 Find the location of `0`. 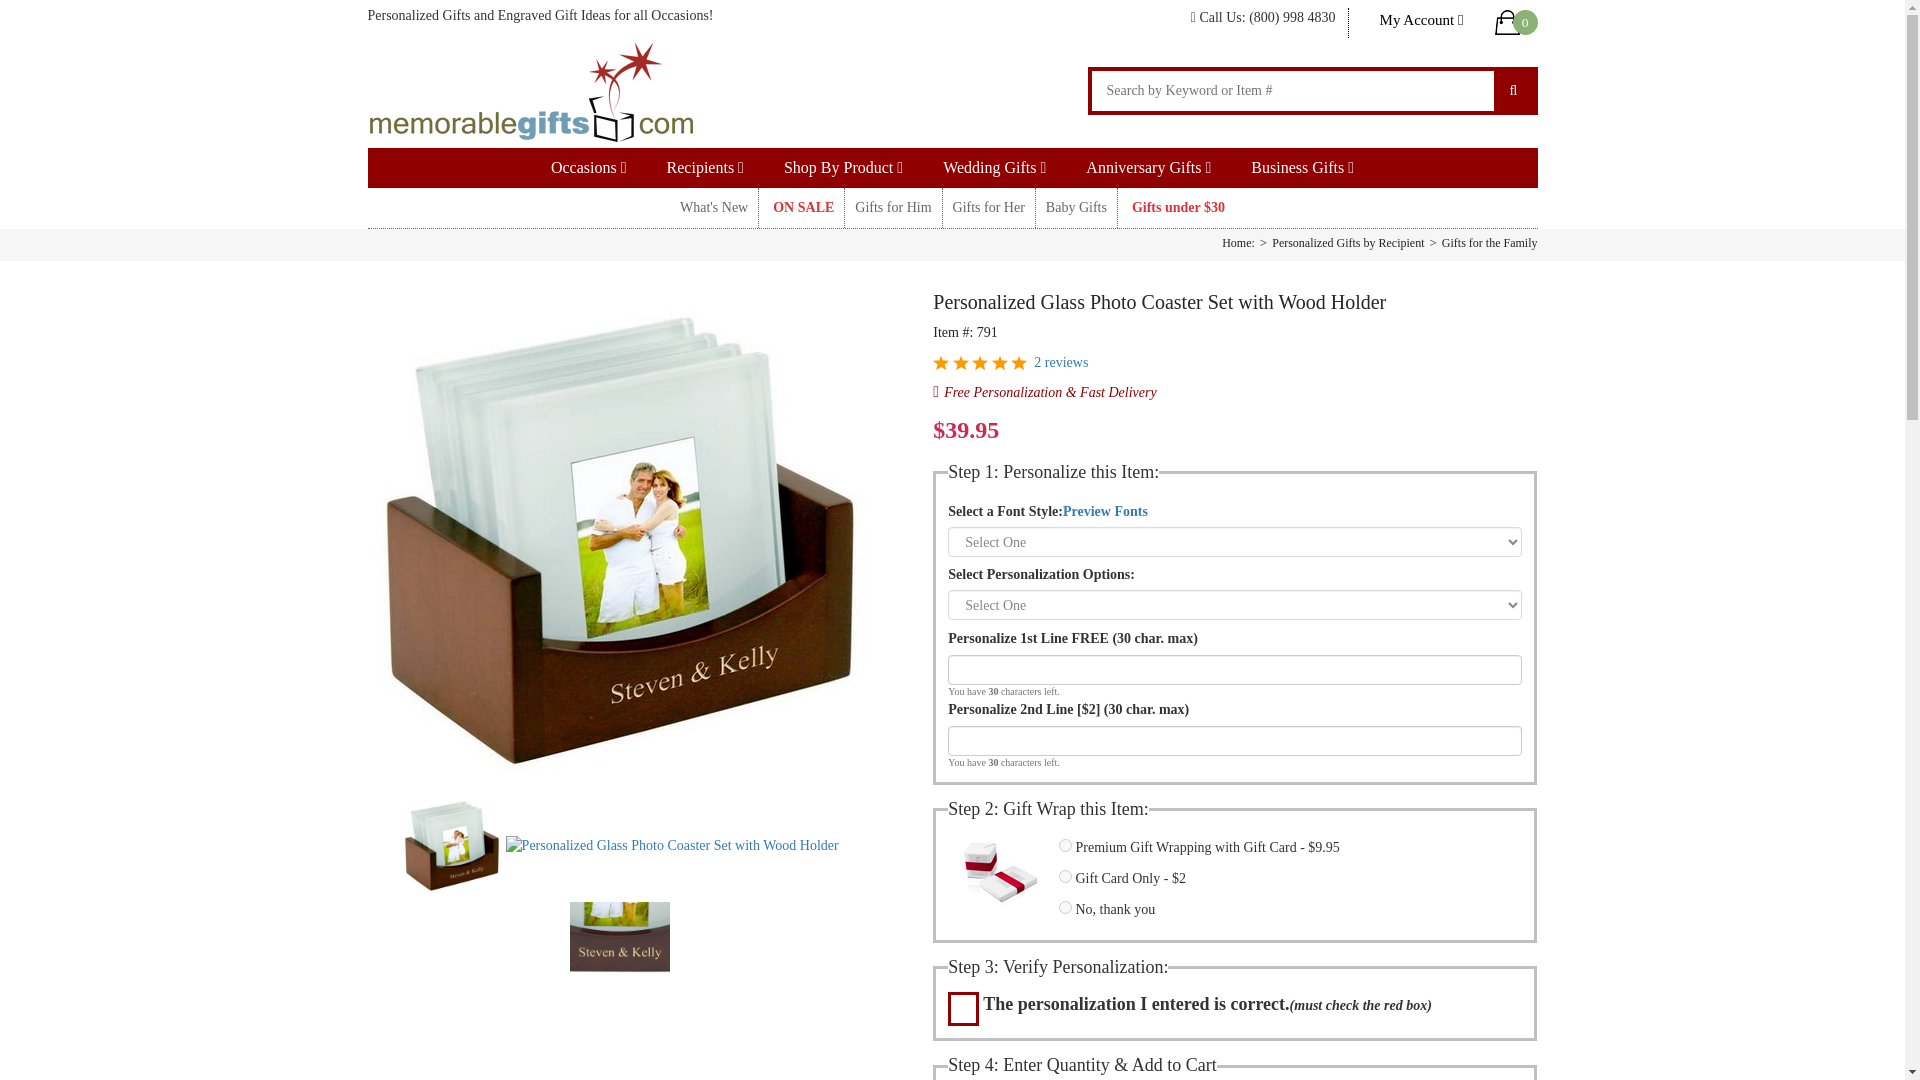

0 is located at coordinates (1515, 22).